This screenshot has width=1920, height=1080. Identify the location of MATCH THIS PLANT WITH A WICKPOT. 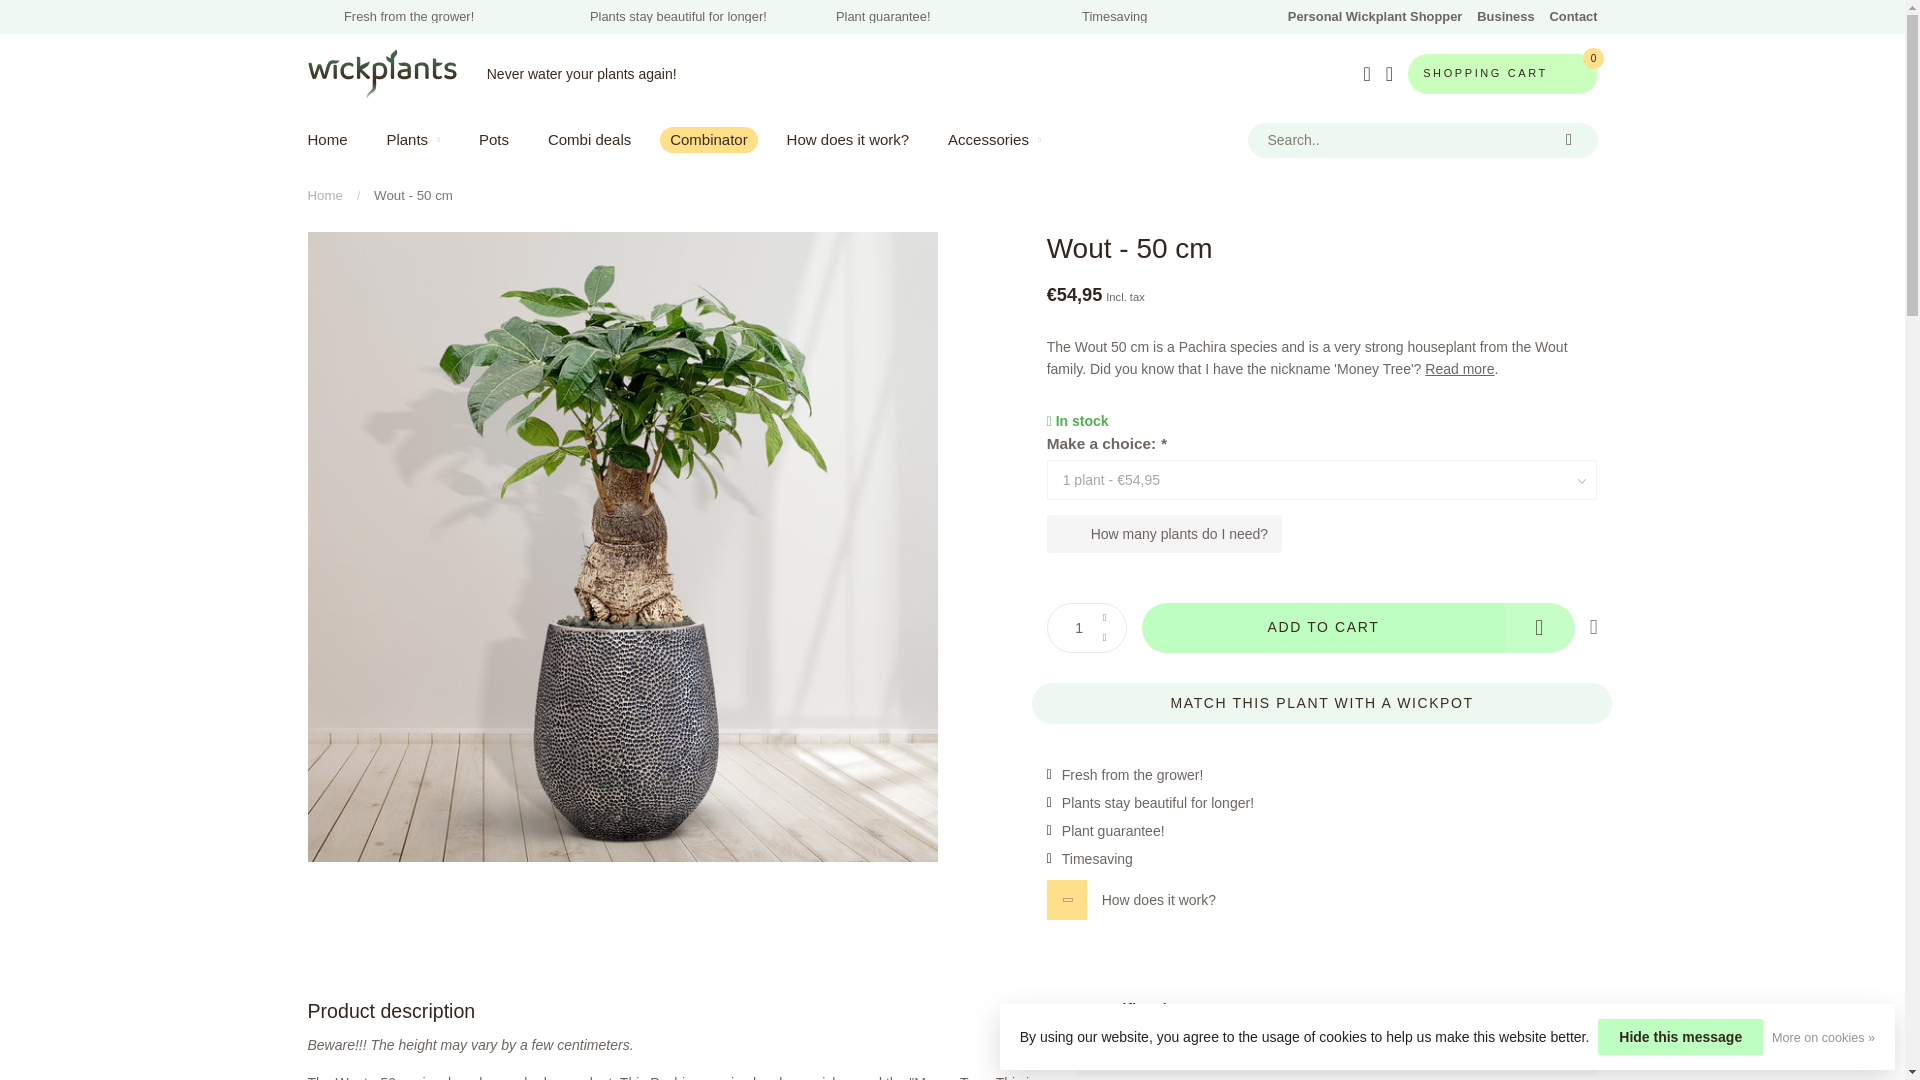
(1322, 702).